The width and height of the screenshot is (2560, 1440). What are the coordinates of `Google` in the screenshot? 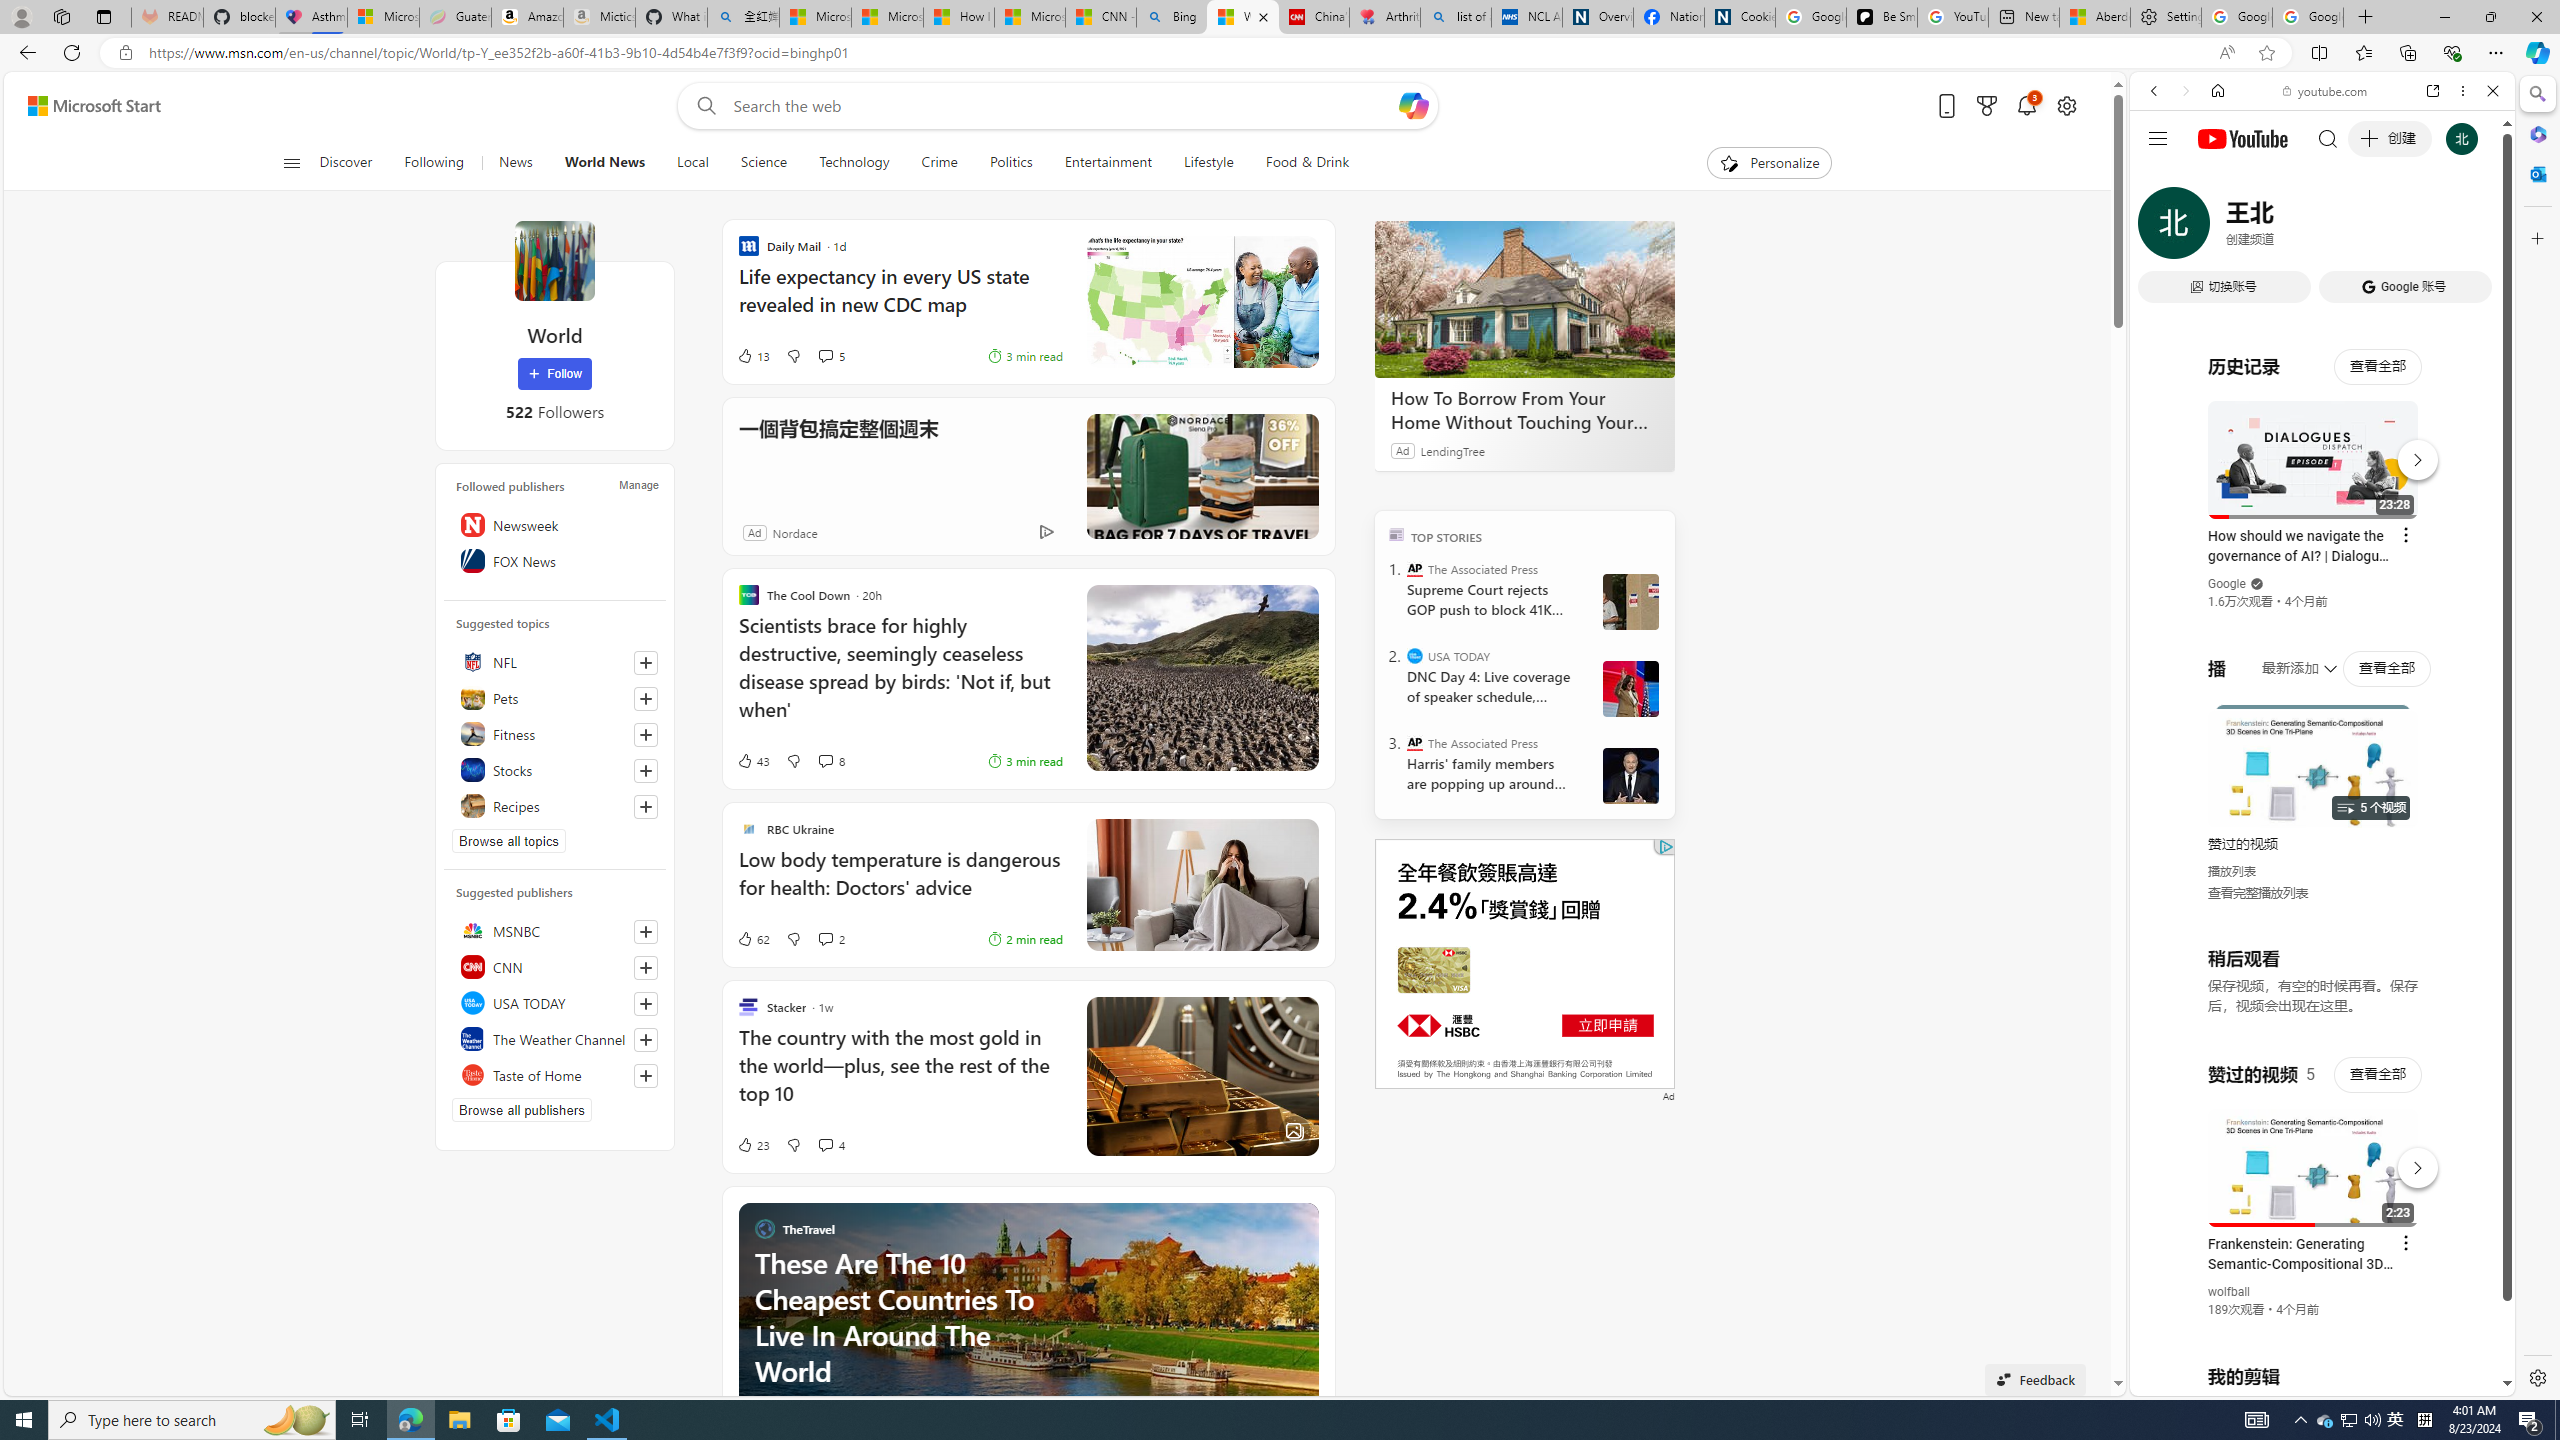 It's located at (2226, 584).